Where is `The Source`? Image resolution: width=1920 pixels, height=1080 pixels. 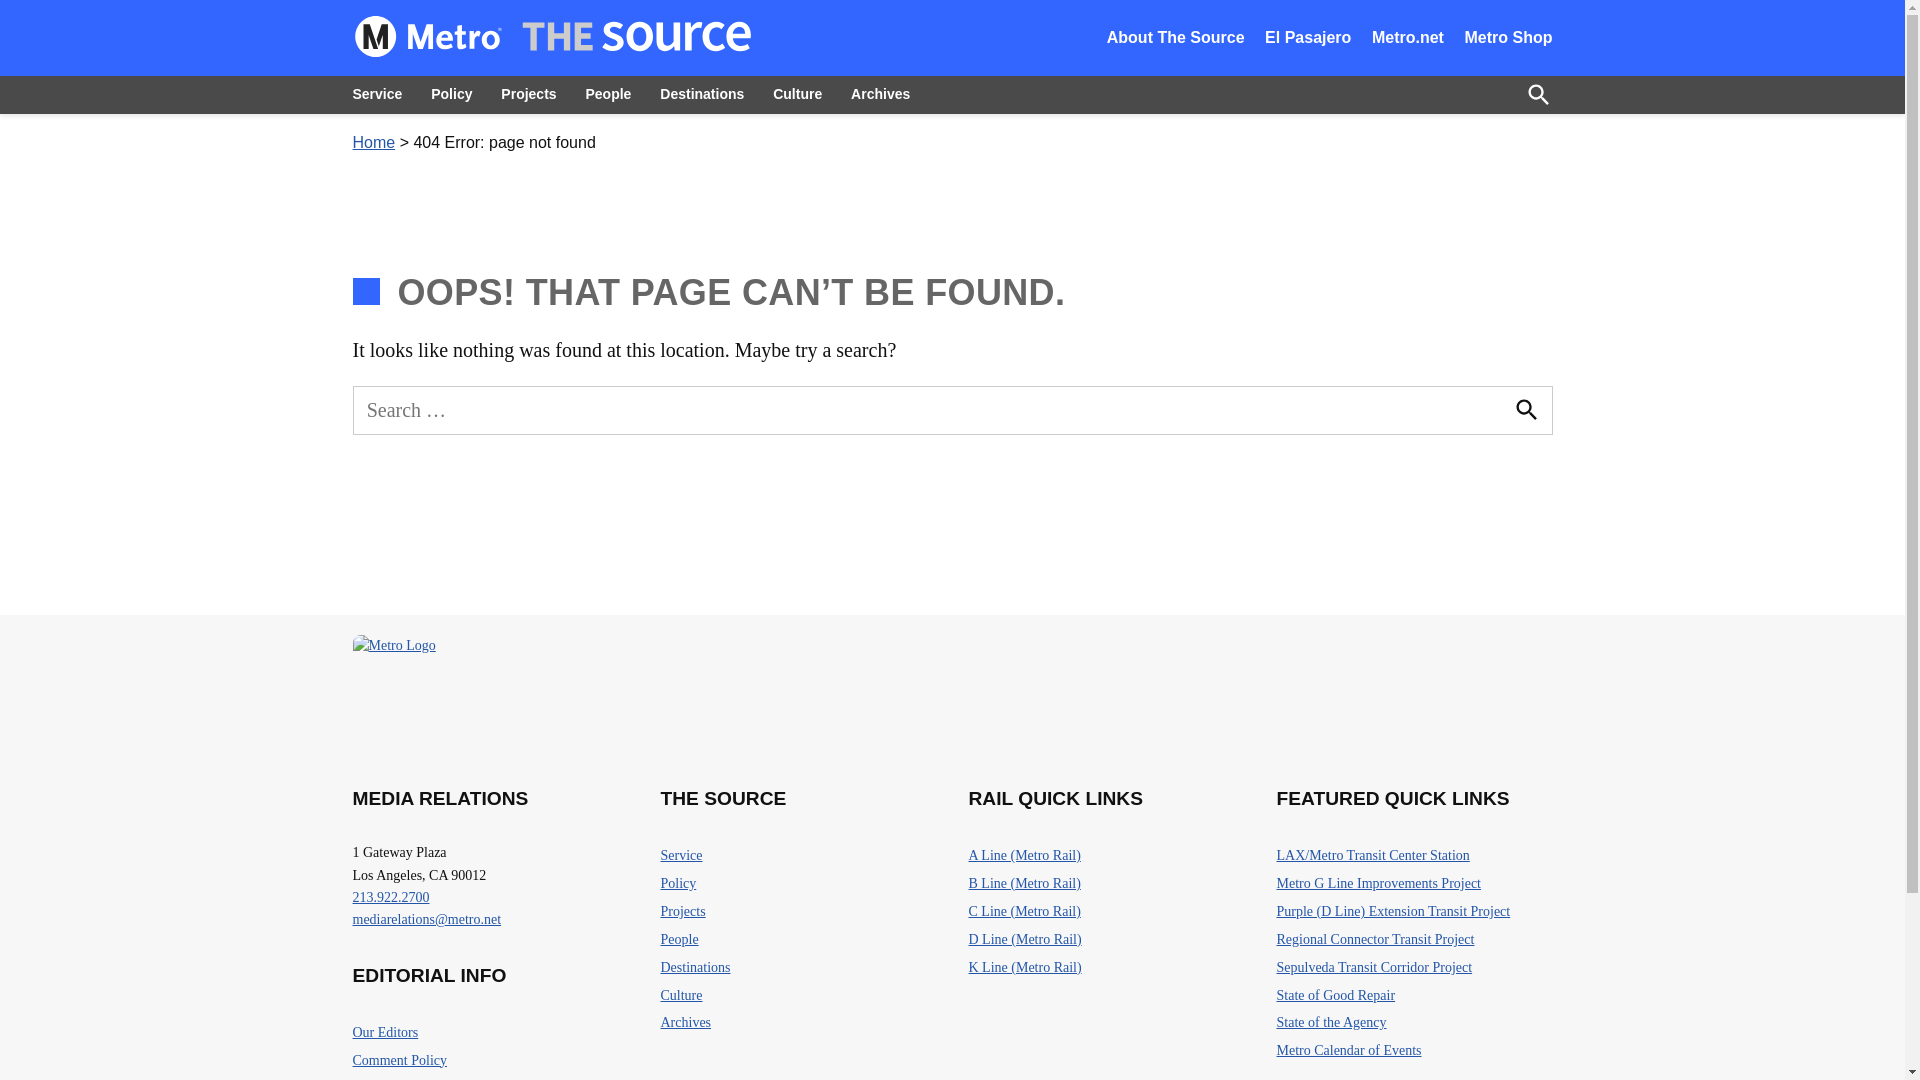
The Source is located at coordinates (802, 65).